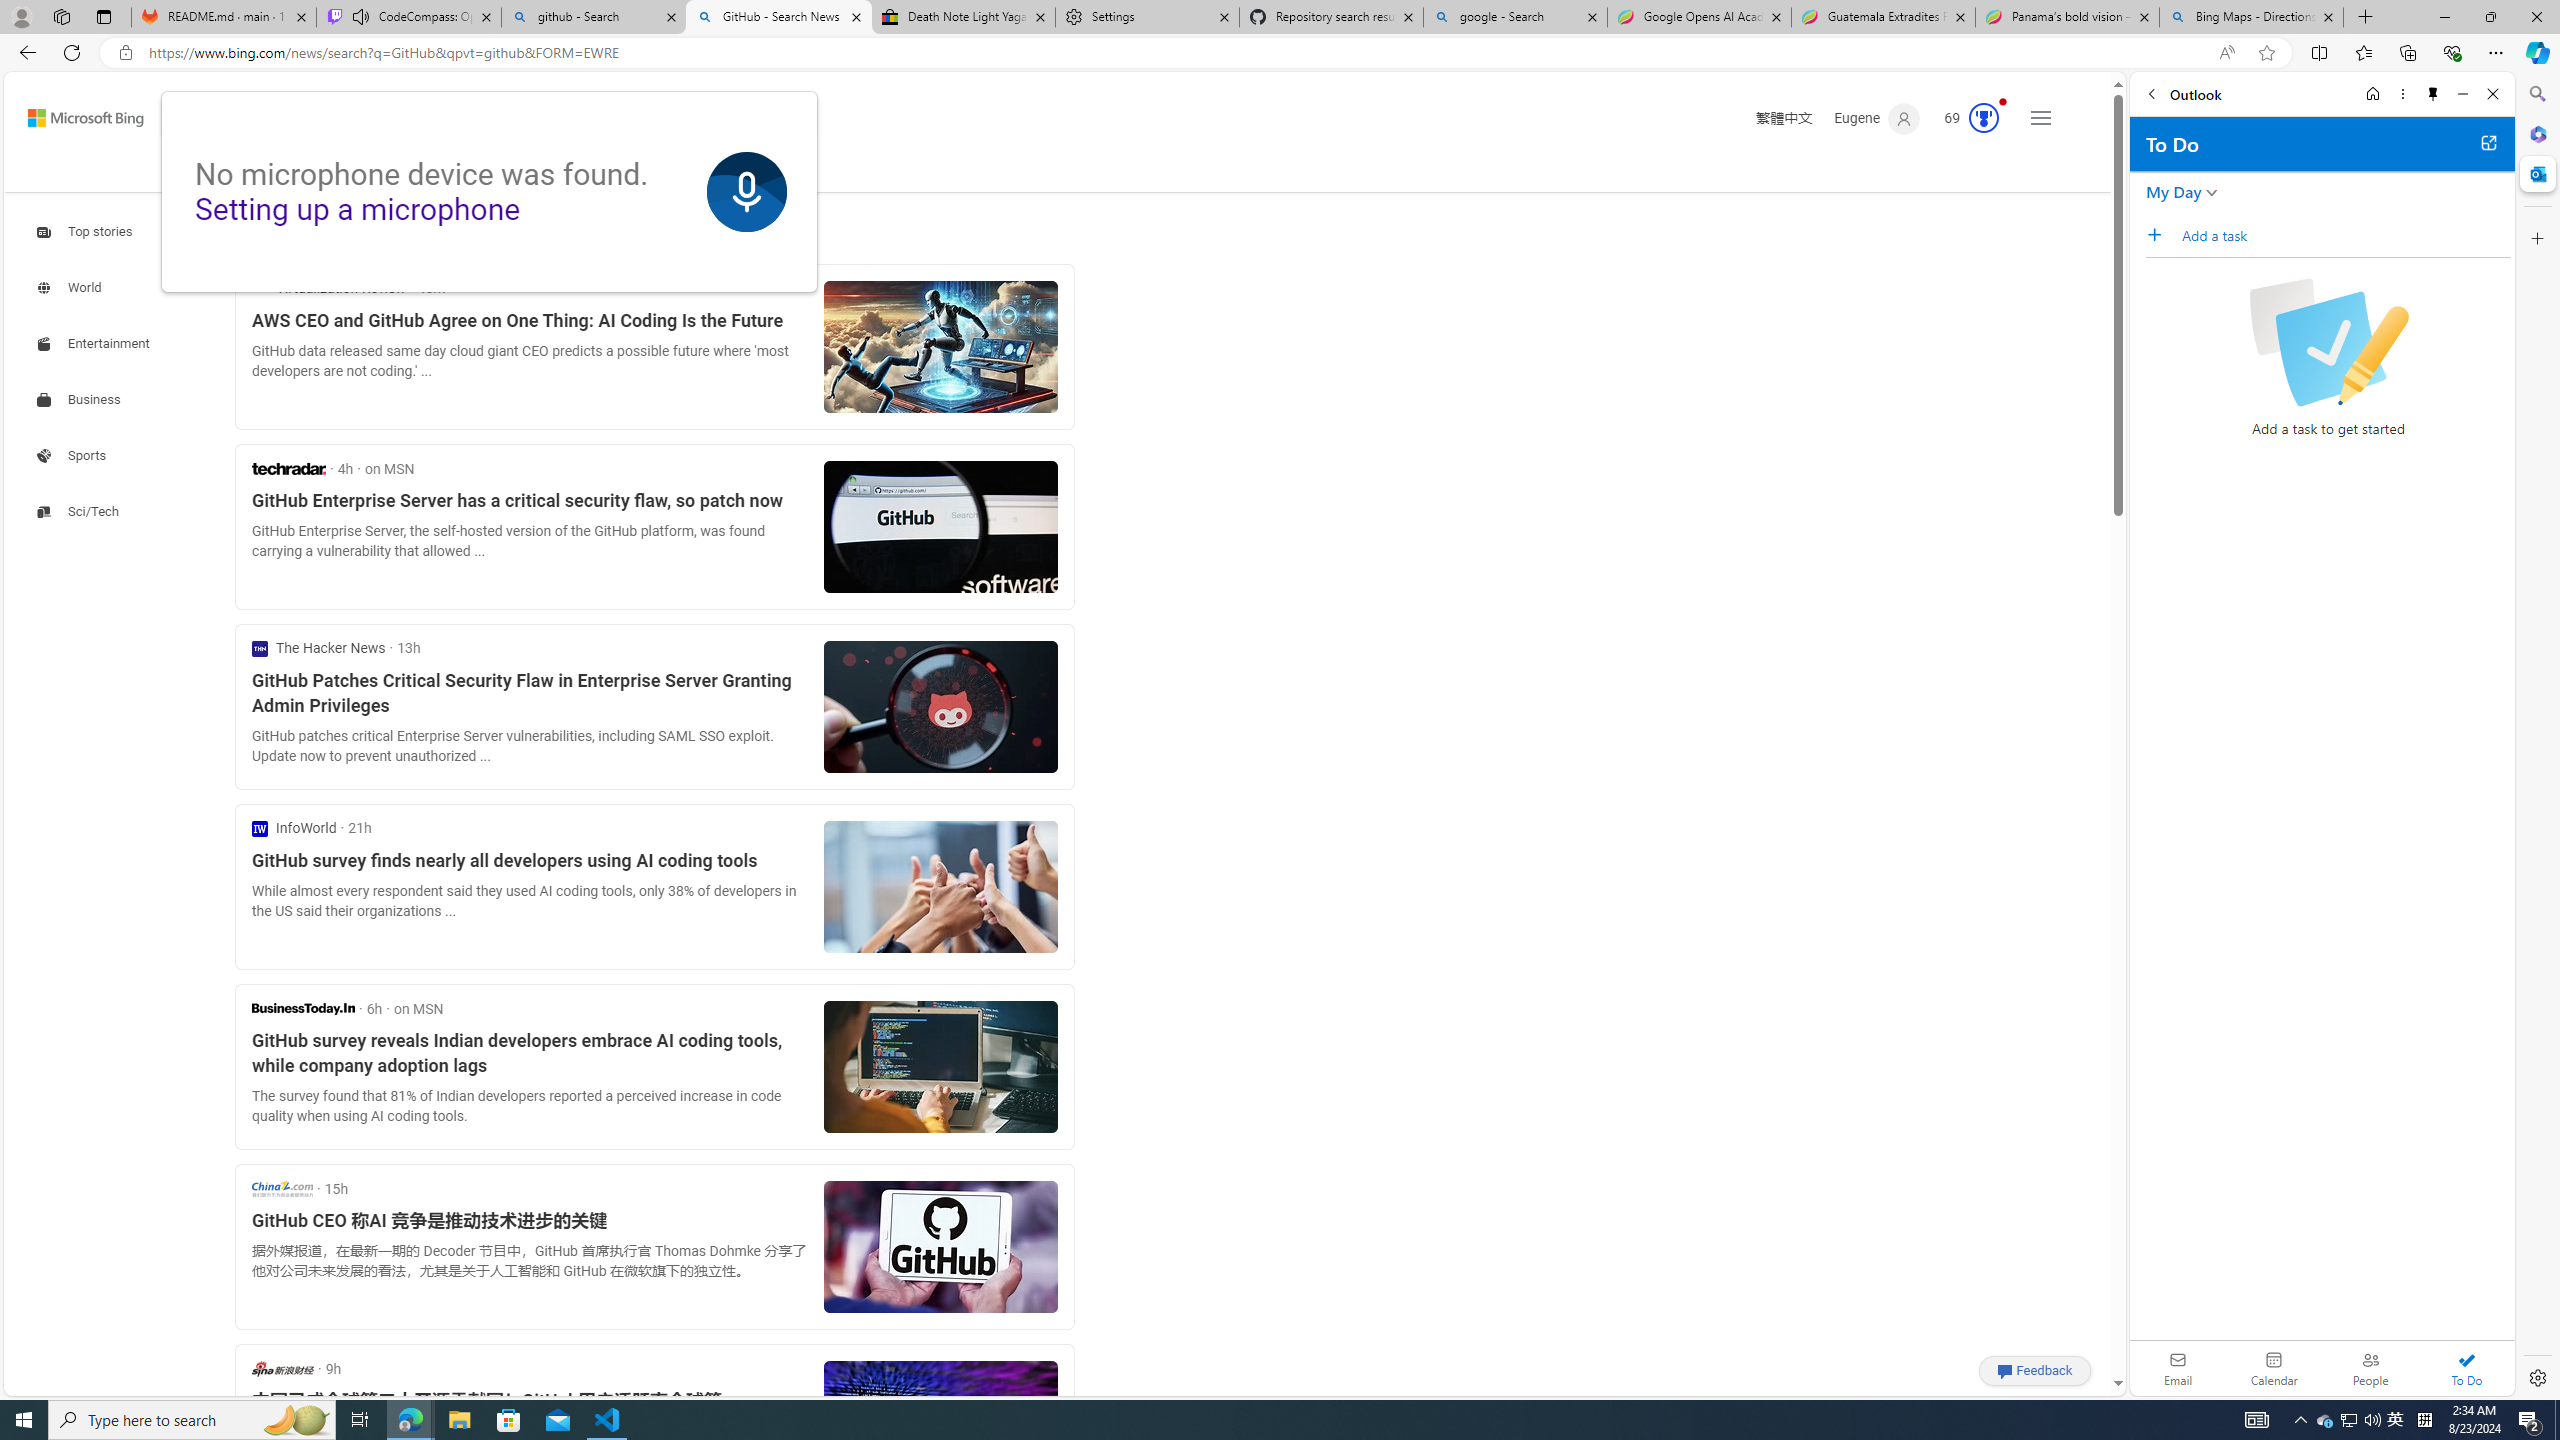 The image size is (2560, 1440). What do you see at coordinates (1515, 17) in the screenshot?
I see `google - Search` at bounding box center [1515, 17].